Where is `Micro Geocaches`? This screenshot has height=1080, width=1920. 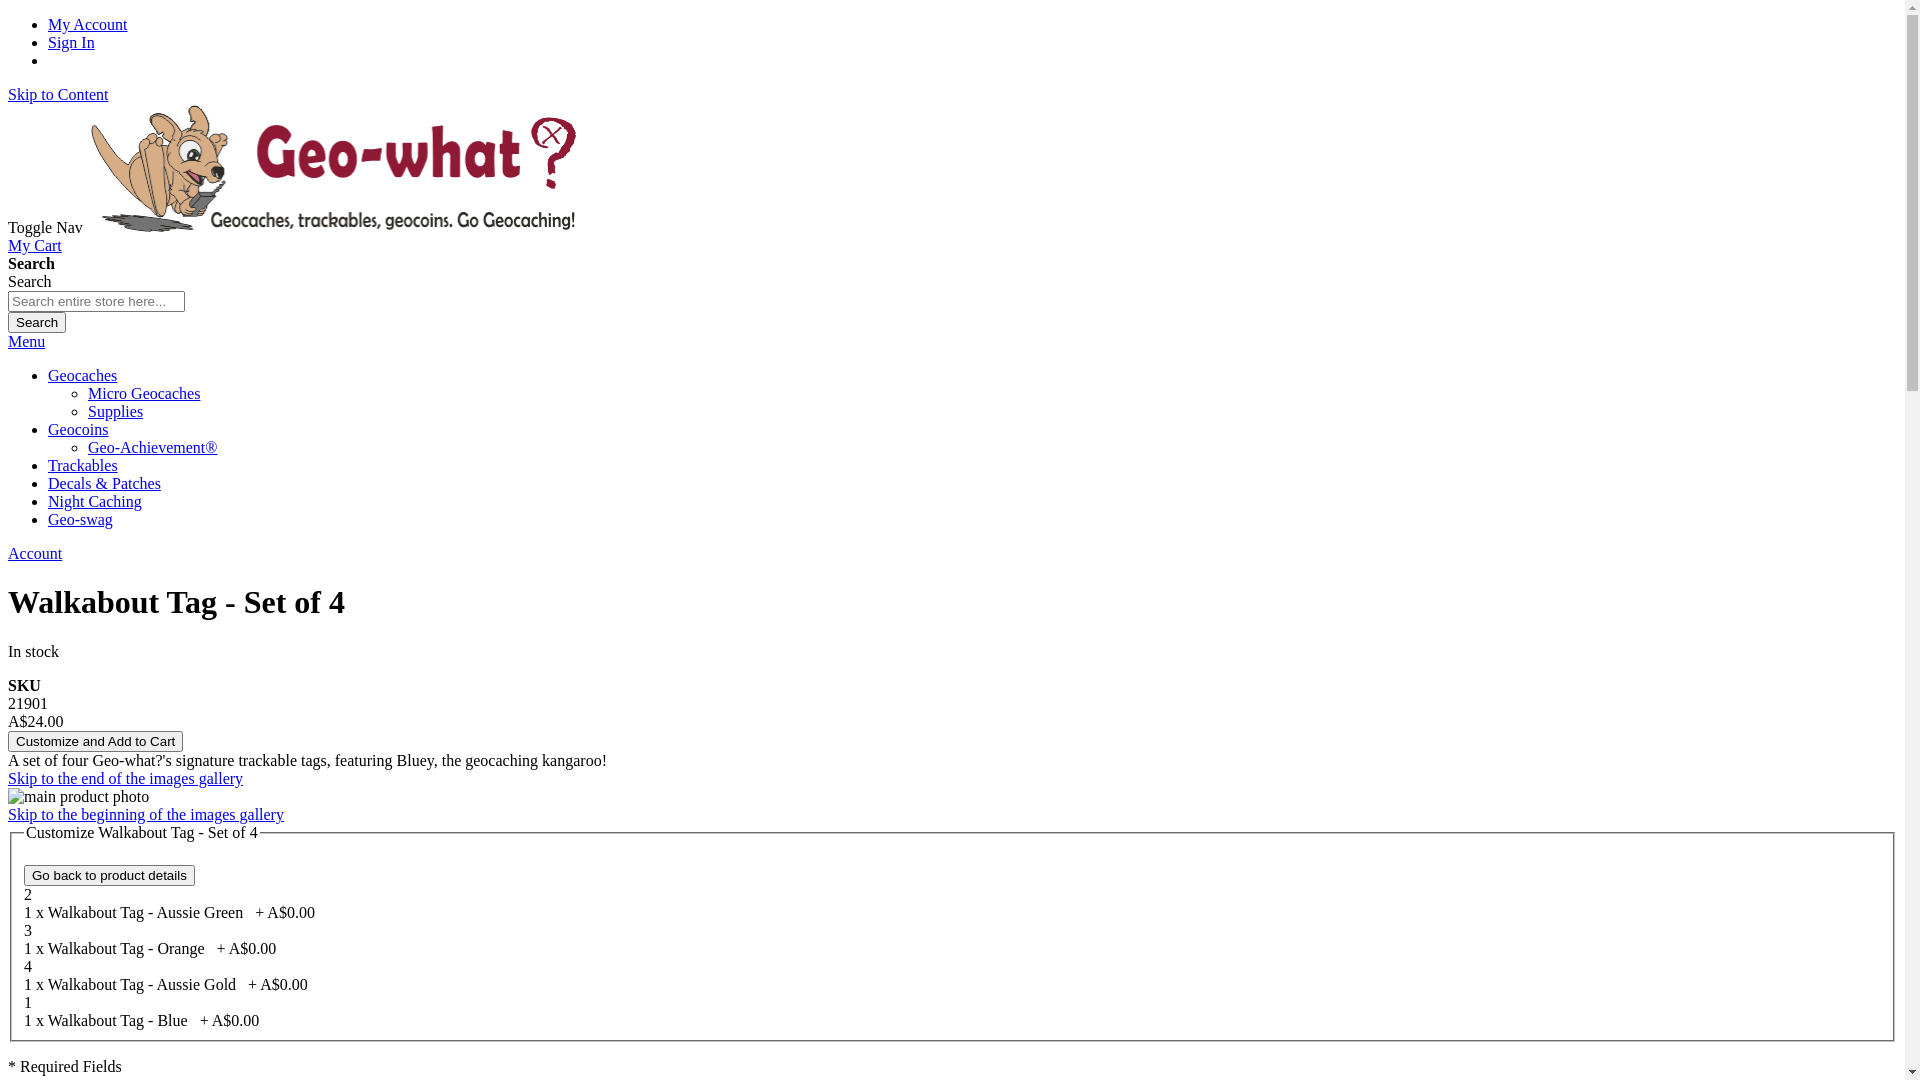 Micro Geocaches is located at coordinates (144, 393).